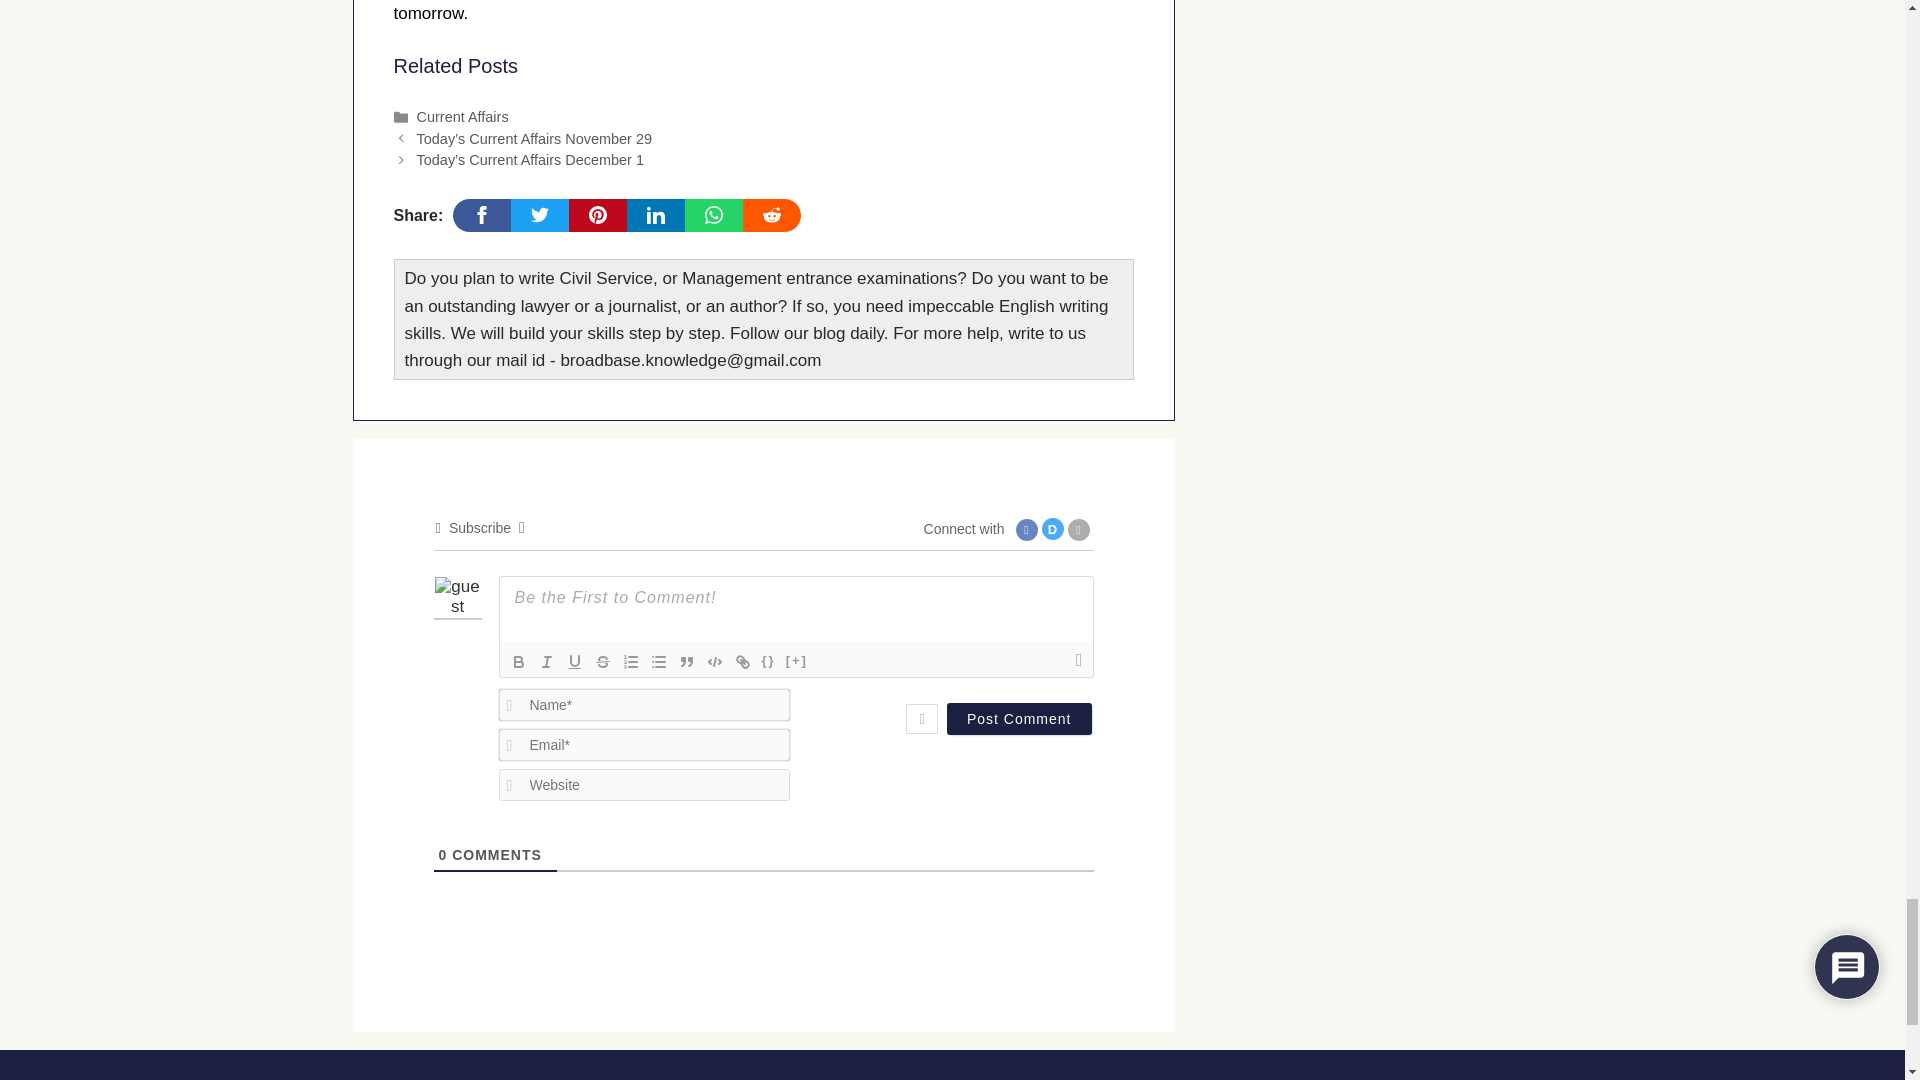  Describe the element at coordinates (546, 662) in the screenshot. I see `Italic` at that location.